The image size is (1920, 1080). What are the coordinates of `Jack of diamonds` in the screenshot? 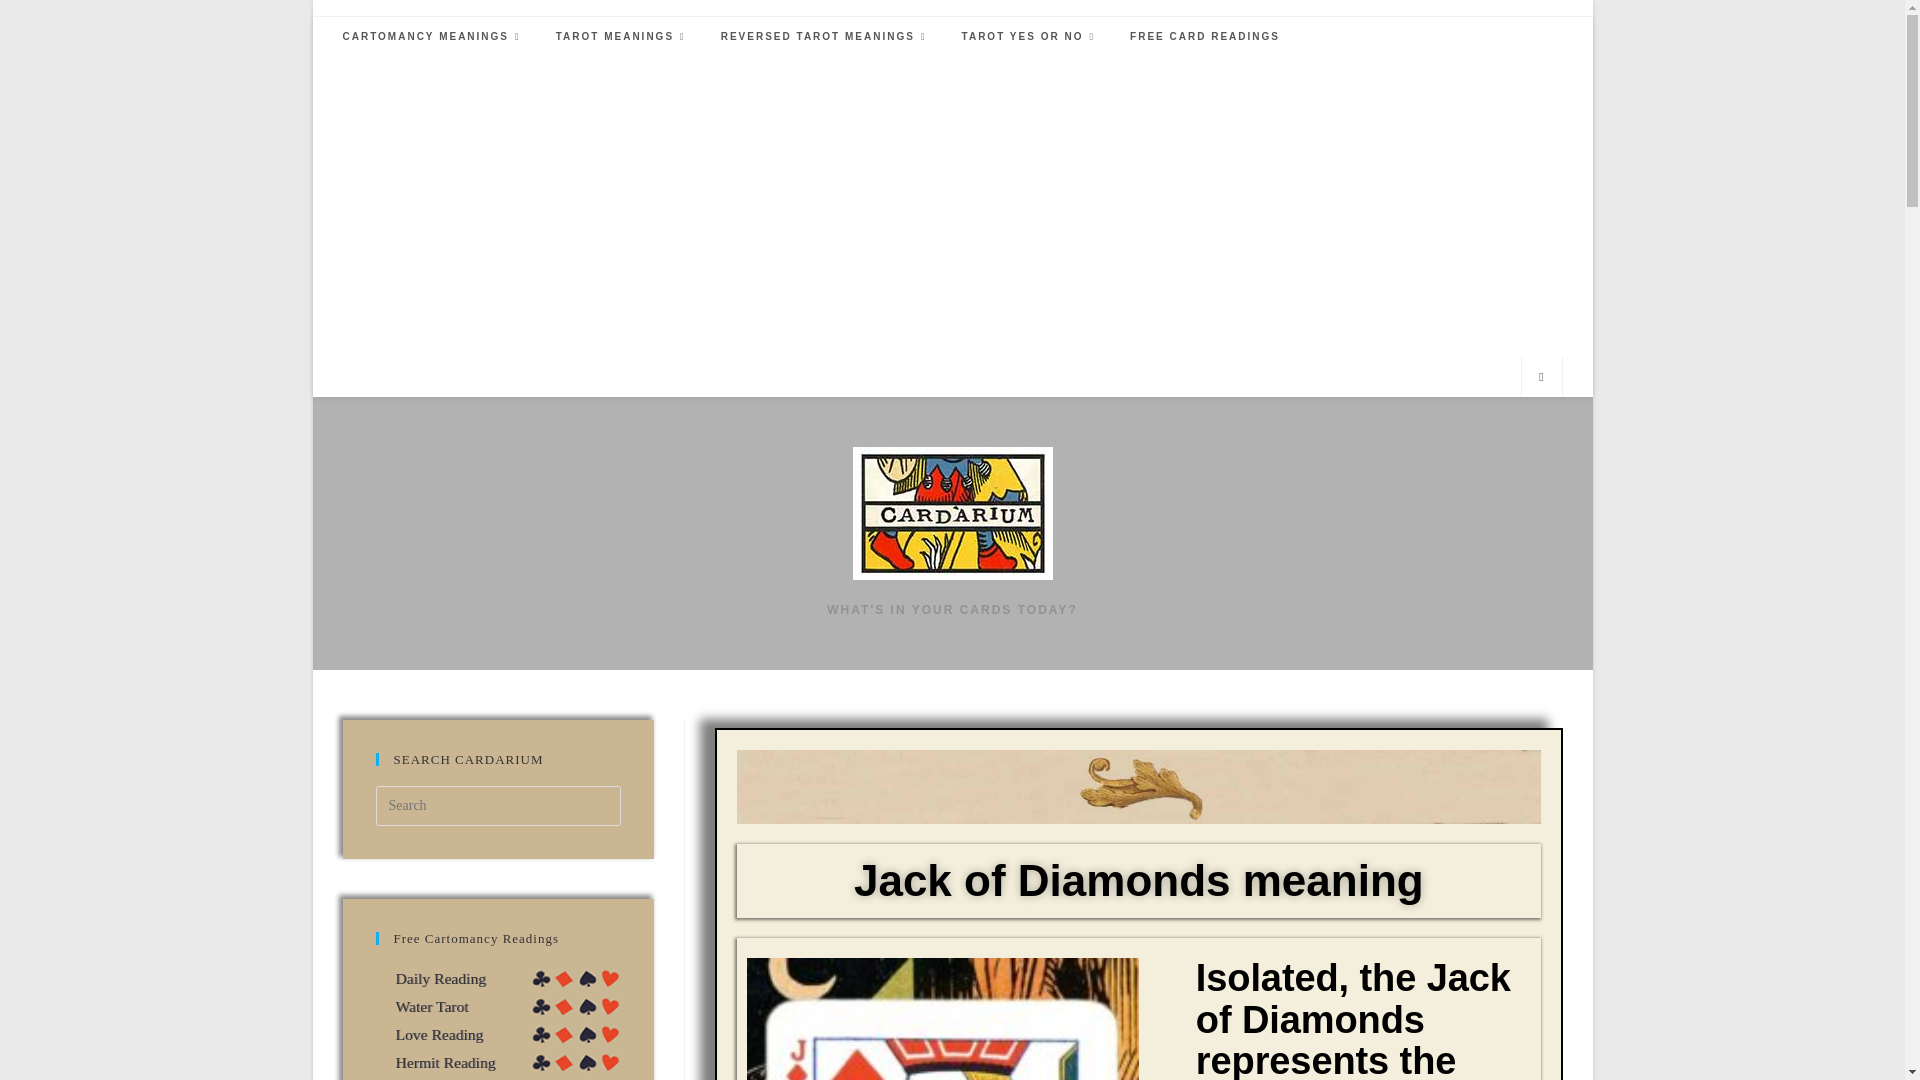 It's located at (942, 1018).